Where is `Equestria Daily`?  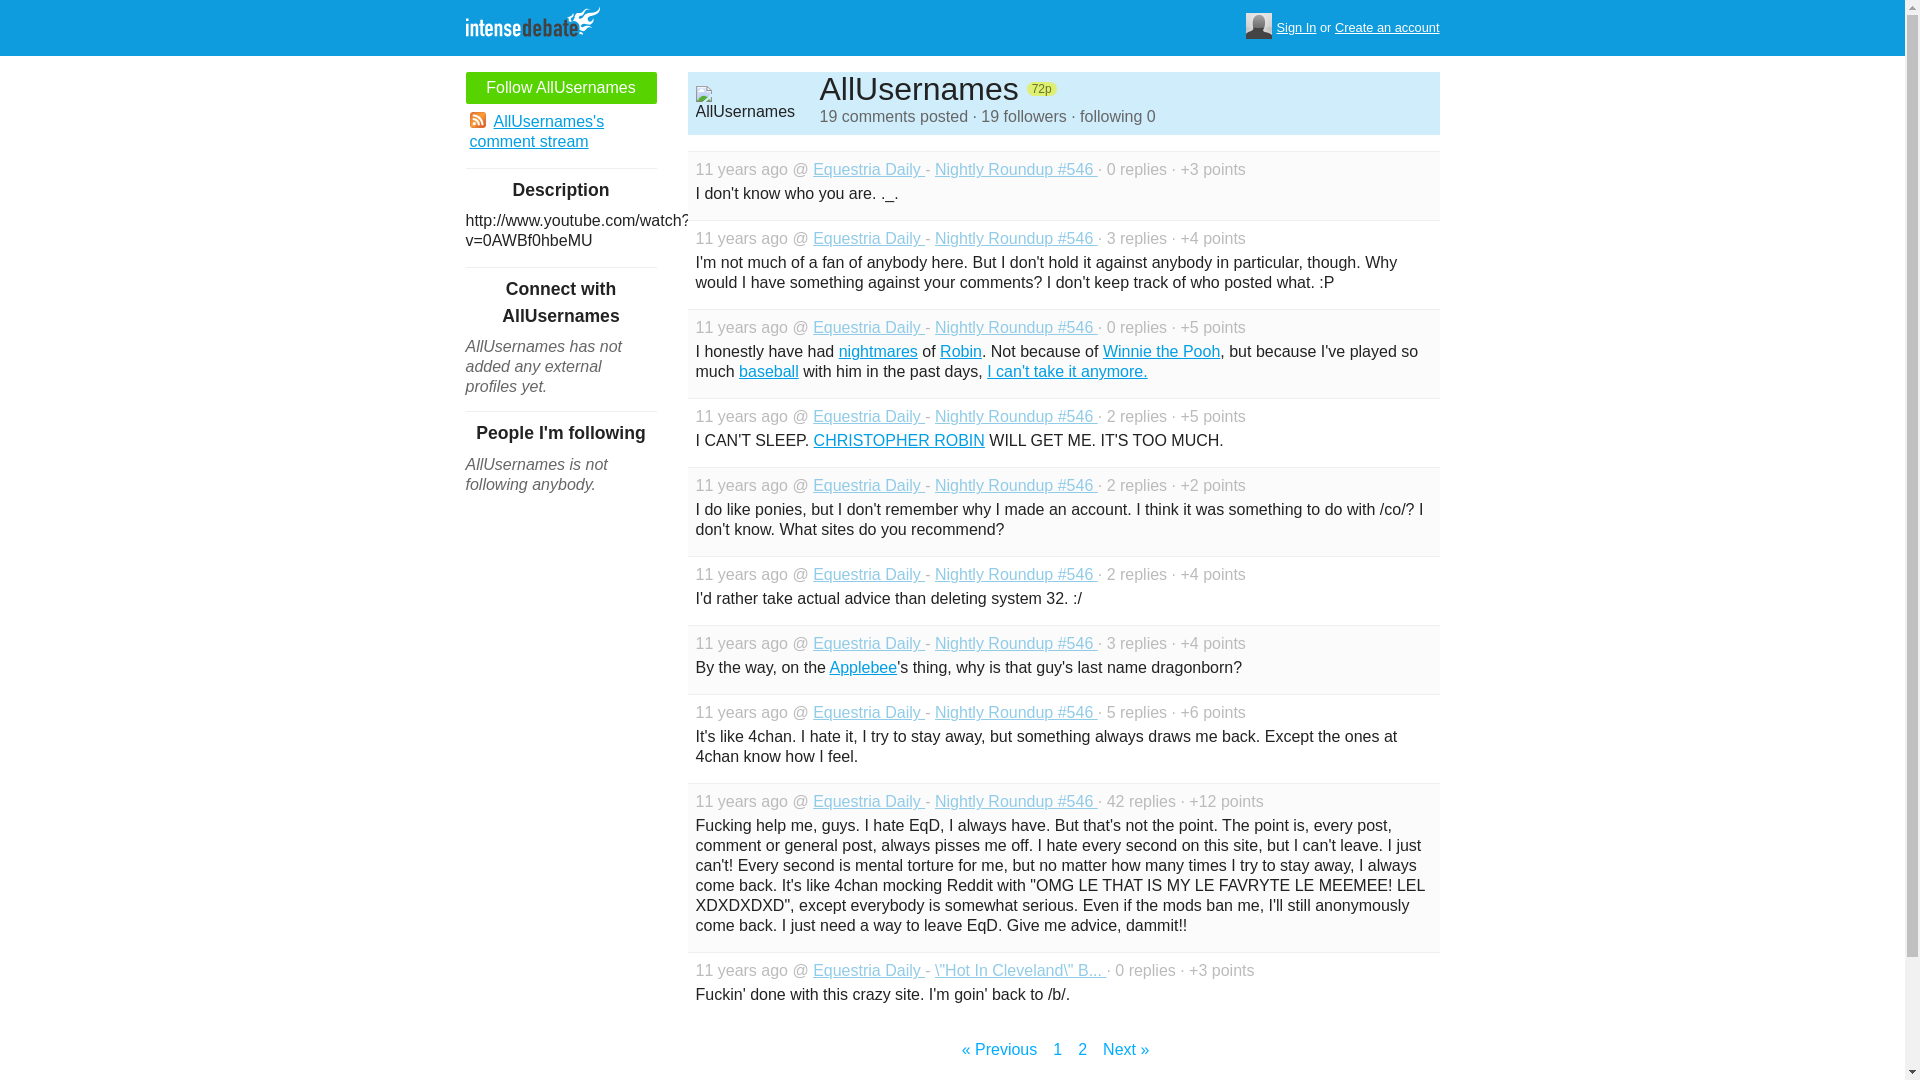 Equestria Daily is located at coordinates (868, 238).